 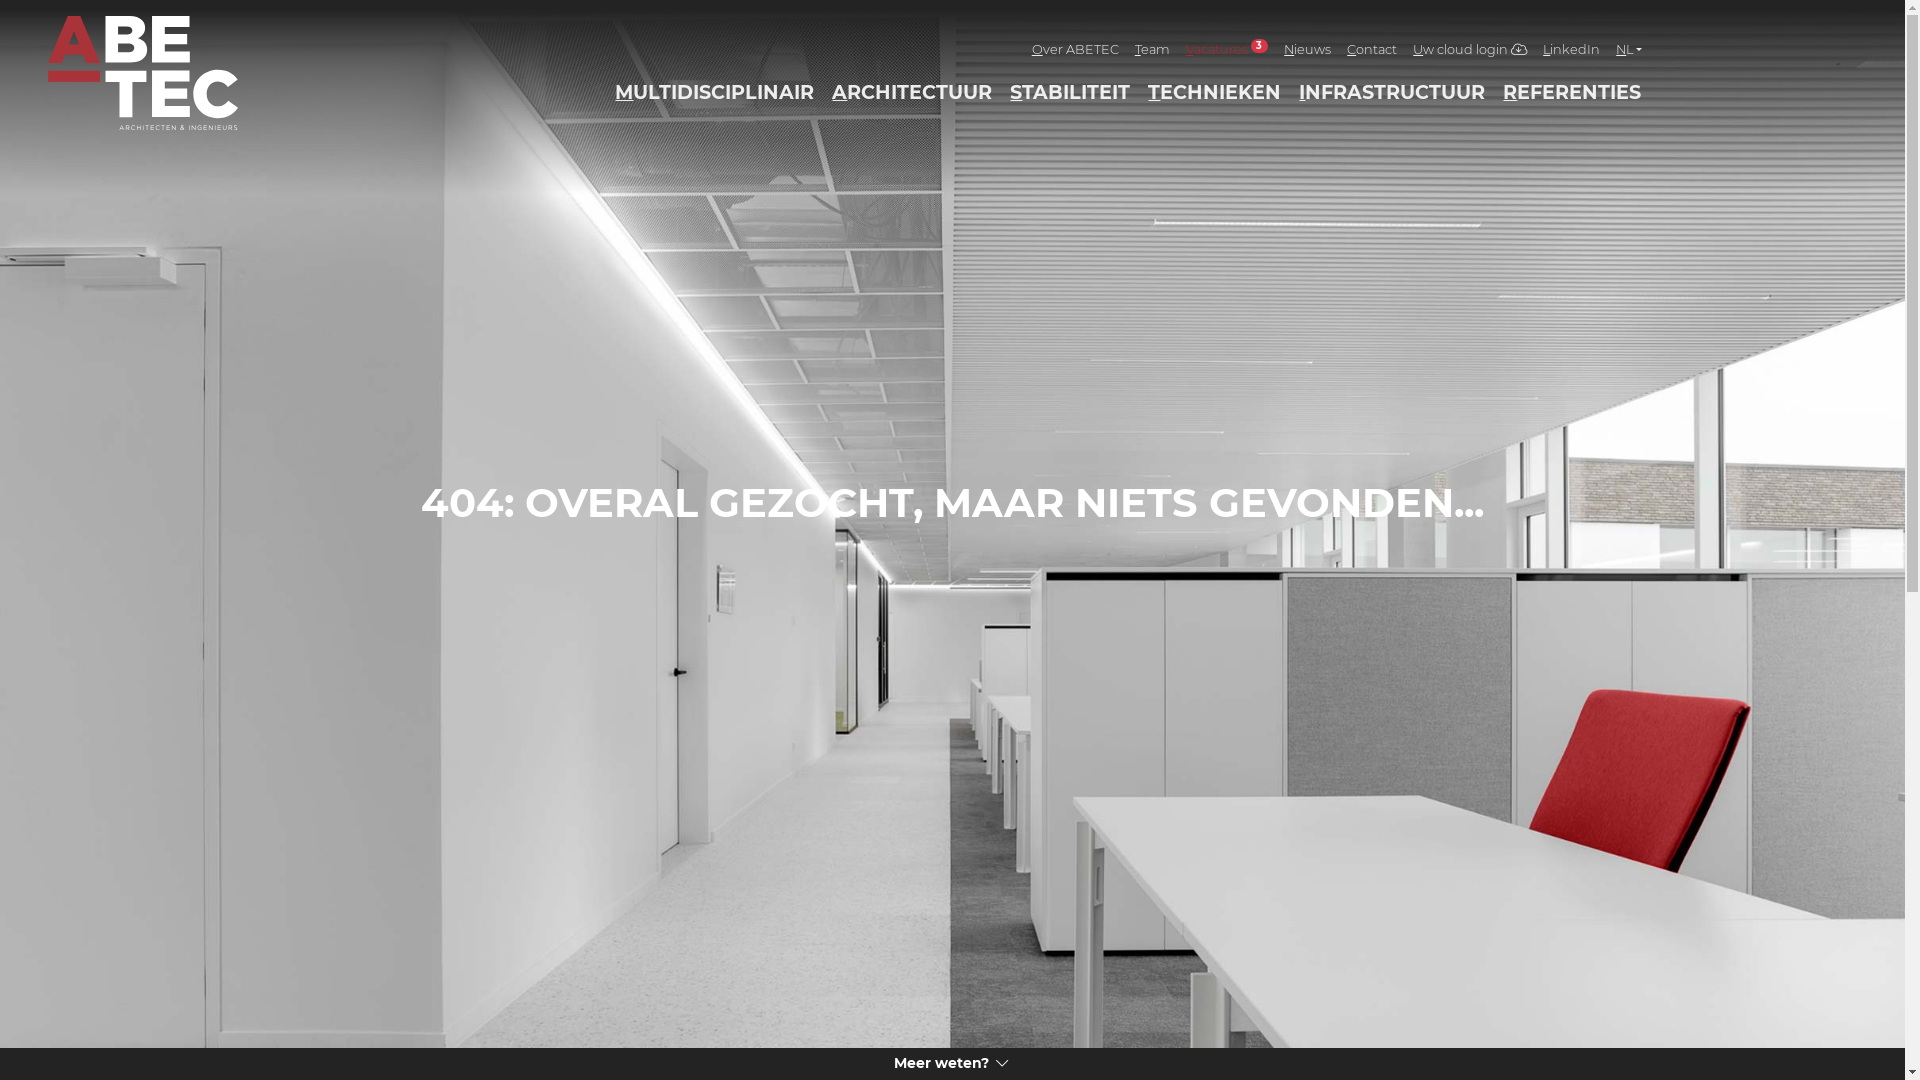 I want to click on Vacatures 3, so click(x=1228, y=50).